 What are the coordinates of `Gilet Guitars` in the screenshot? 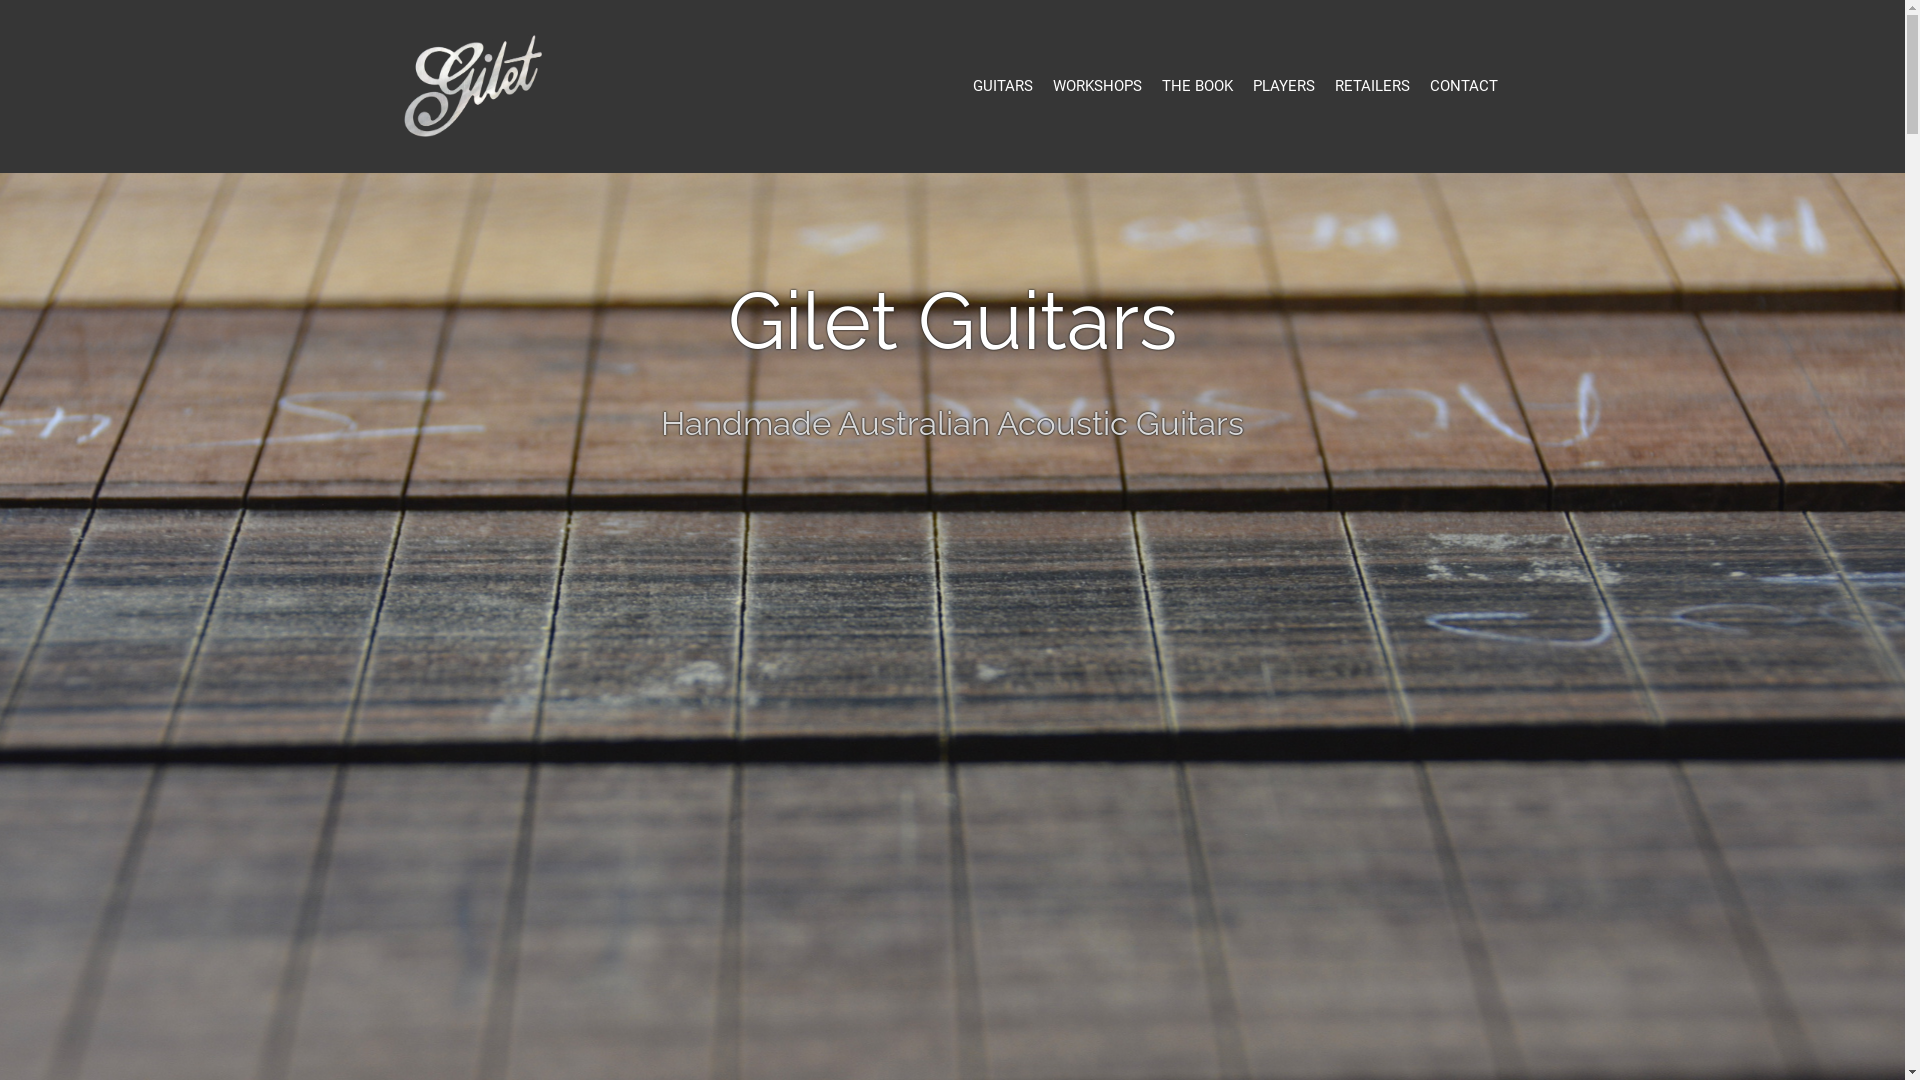 It's located at (473, 85).